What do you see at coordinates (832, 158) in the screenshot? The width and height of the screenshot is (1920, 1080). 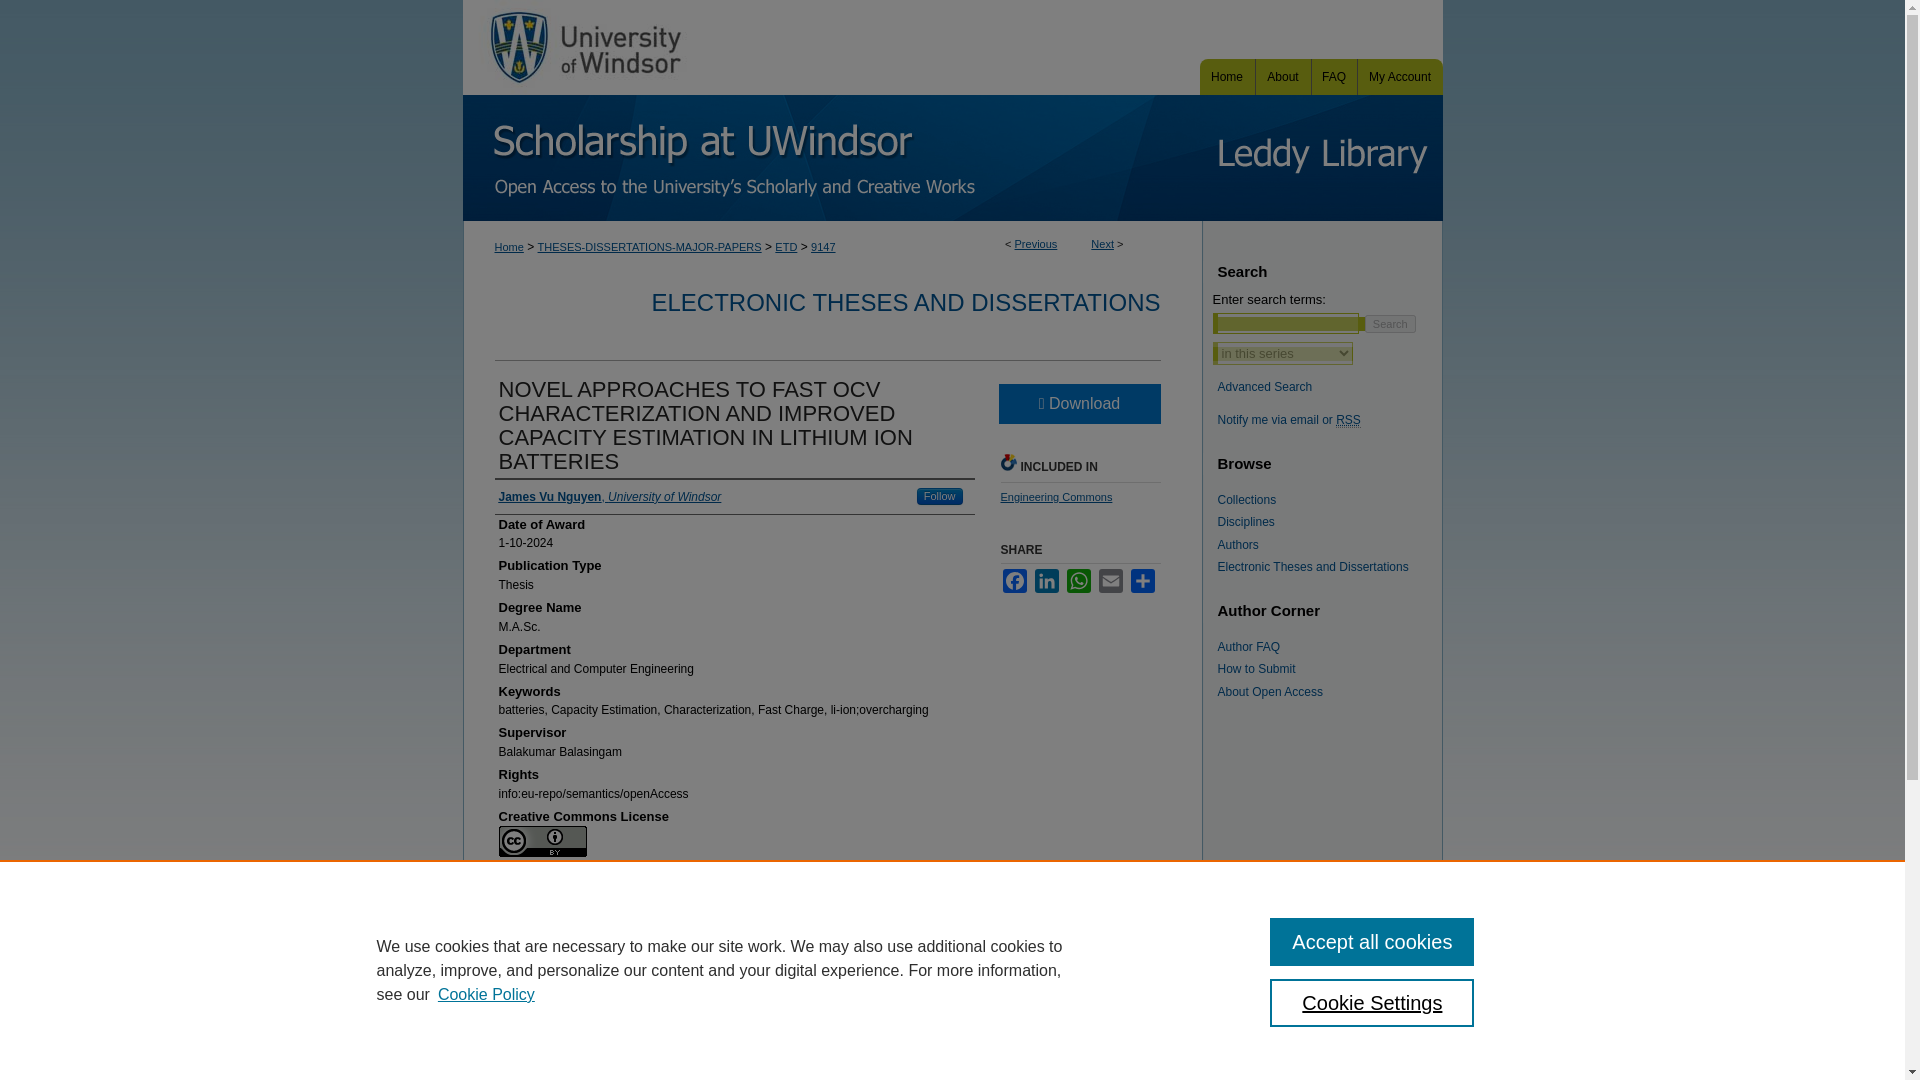 I see `Scholarship at UWindsor` at bounding box center [832, 158].